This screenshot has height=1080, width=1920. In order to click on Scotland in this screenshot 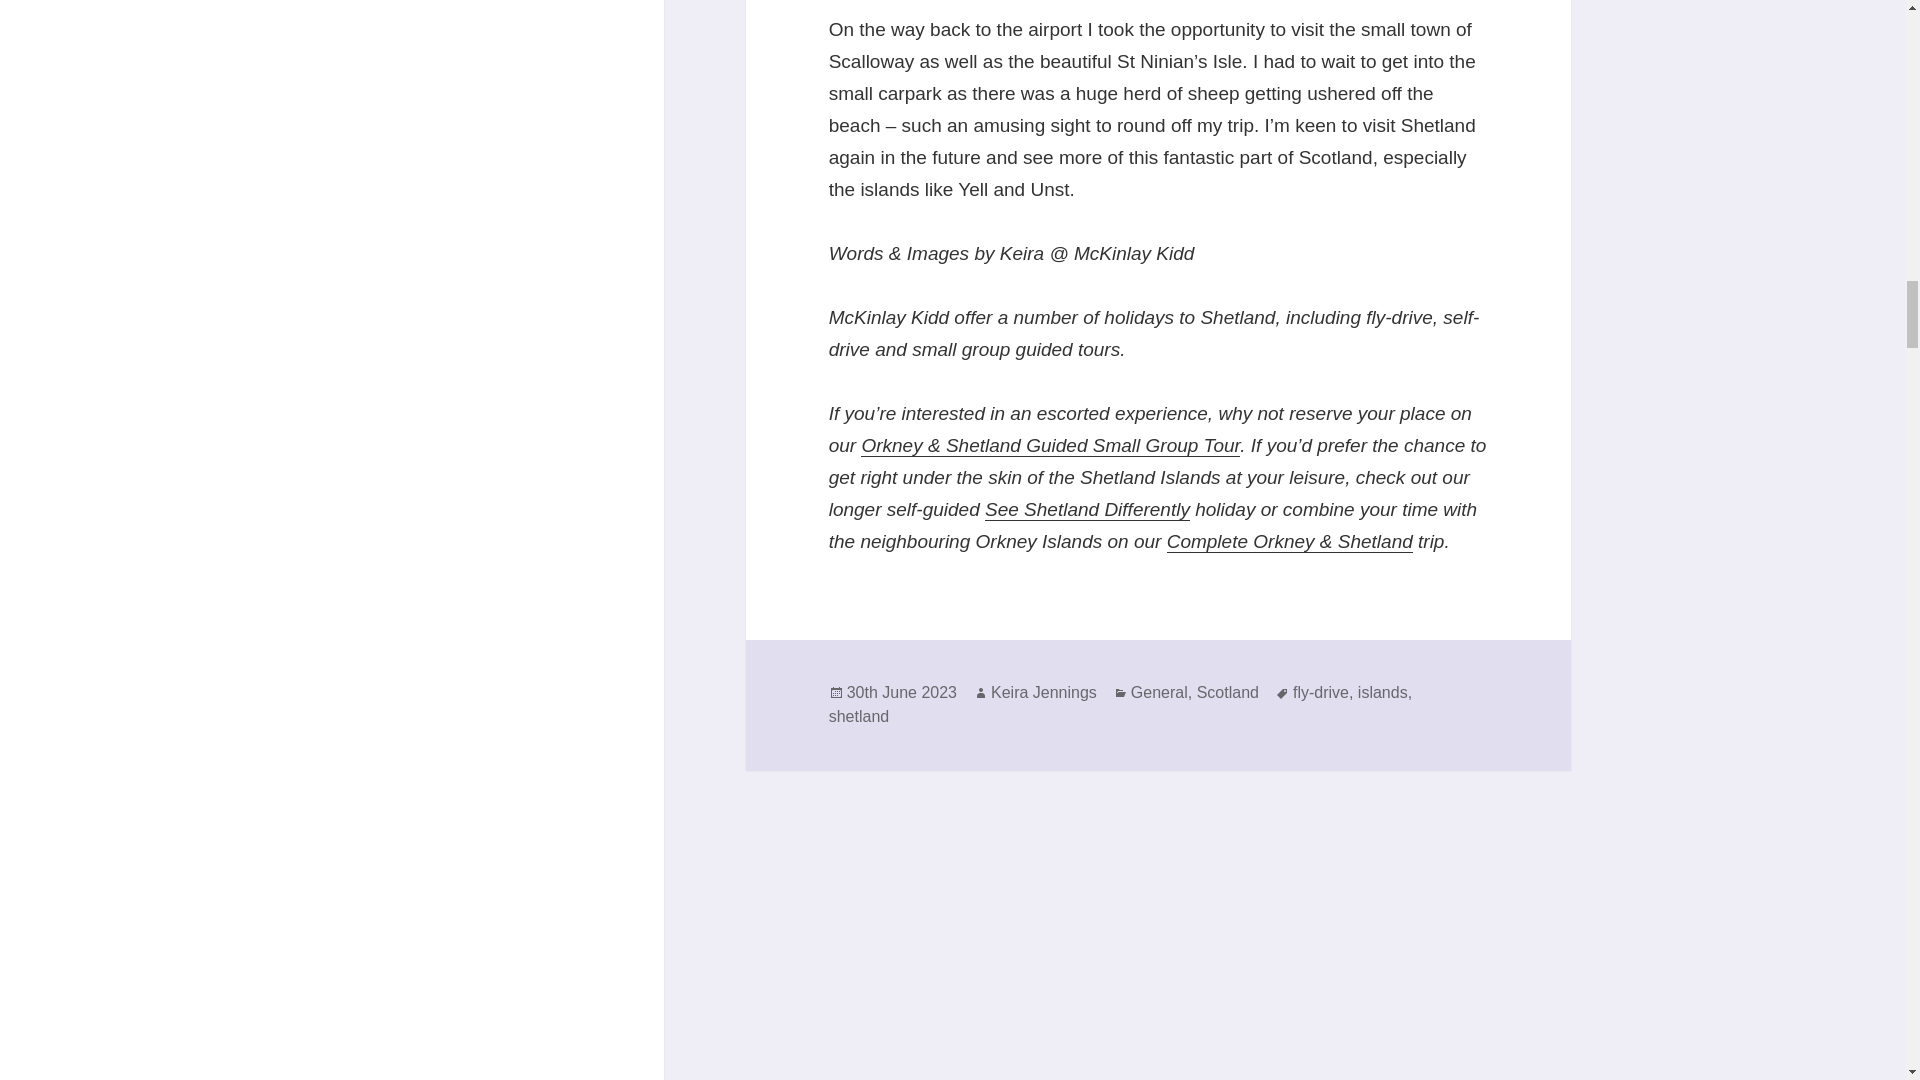, I will do `click(1228, 692)`.